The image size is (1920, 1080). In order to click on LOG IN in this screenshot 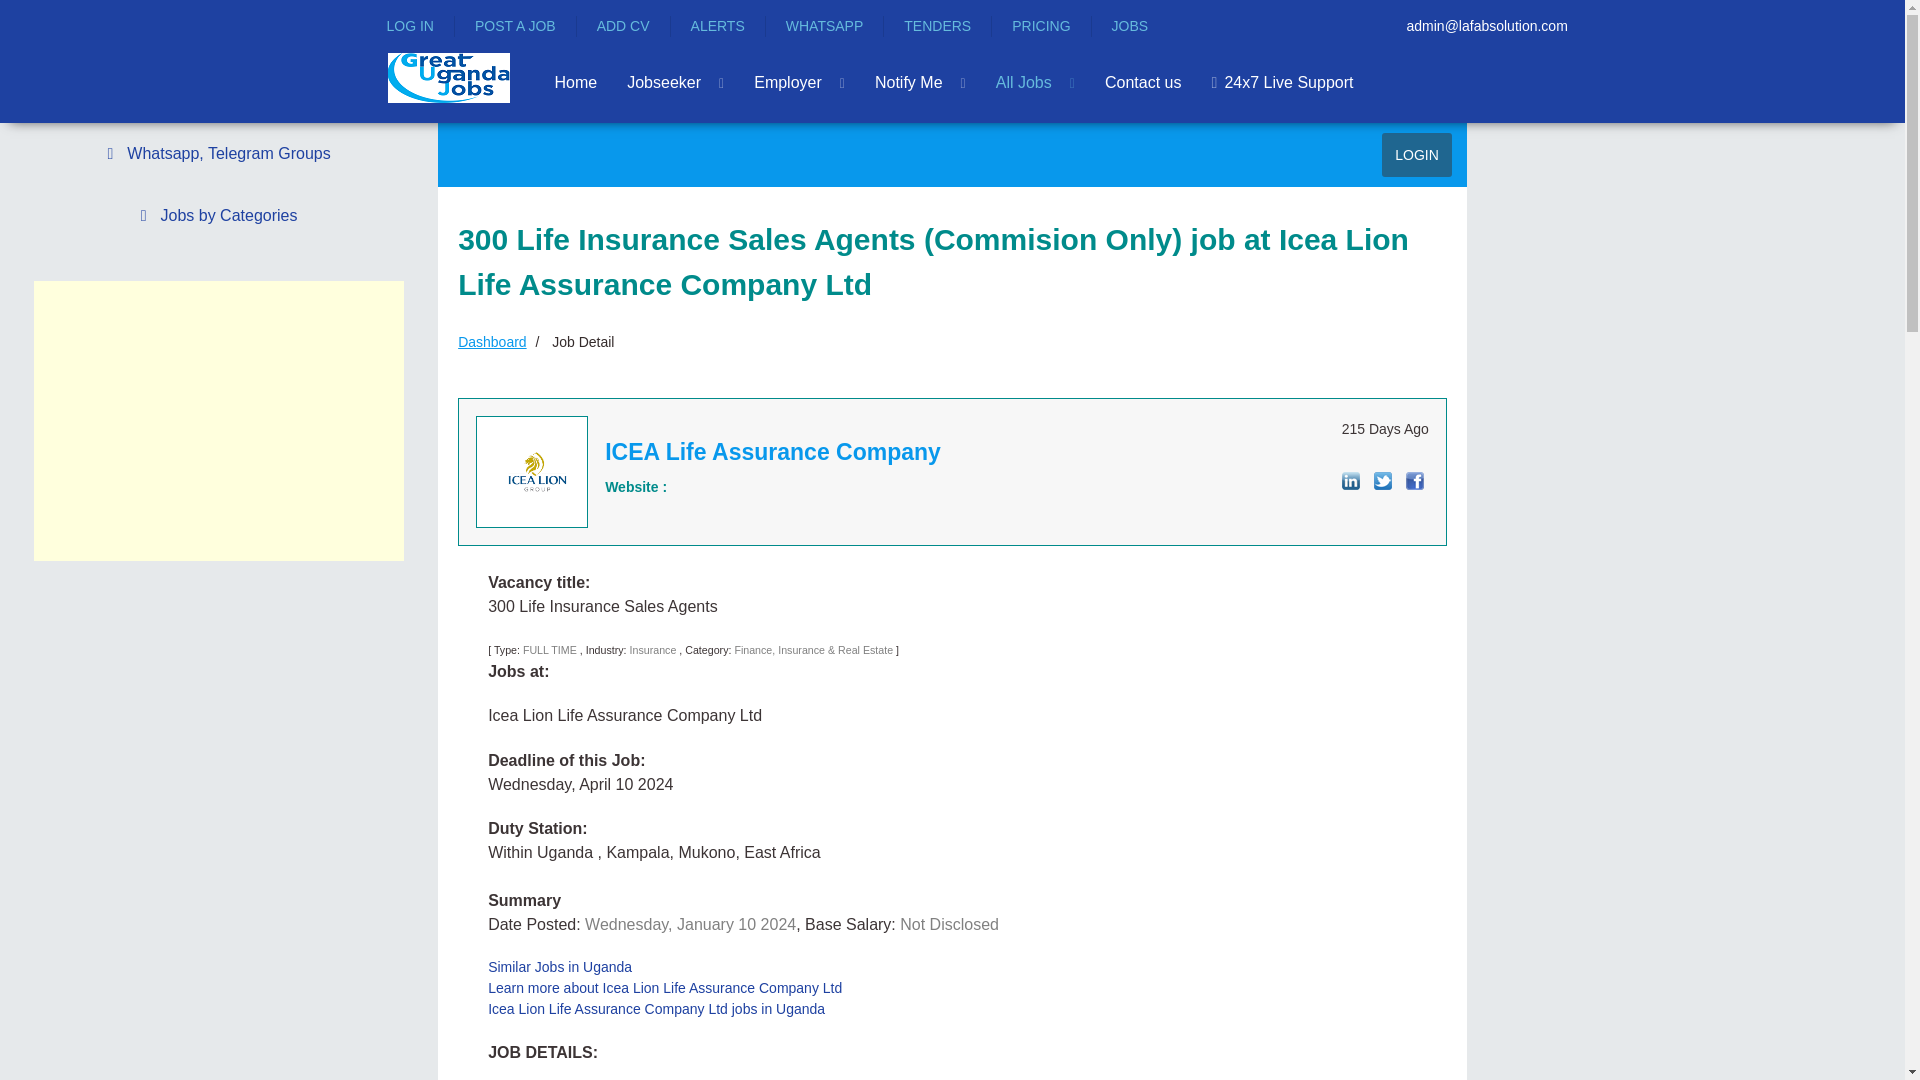, I will do `click(409, 26)`.